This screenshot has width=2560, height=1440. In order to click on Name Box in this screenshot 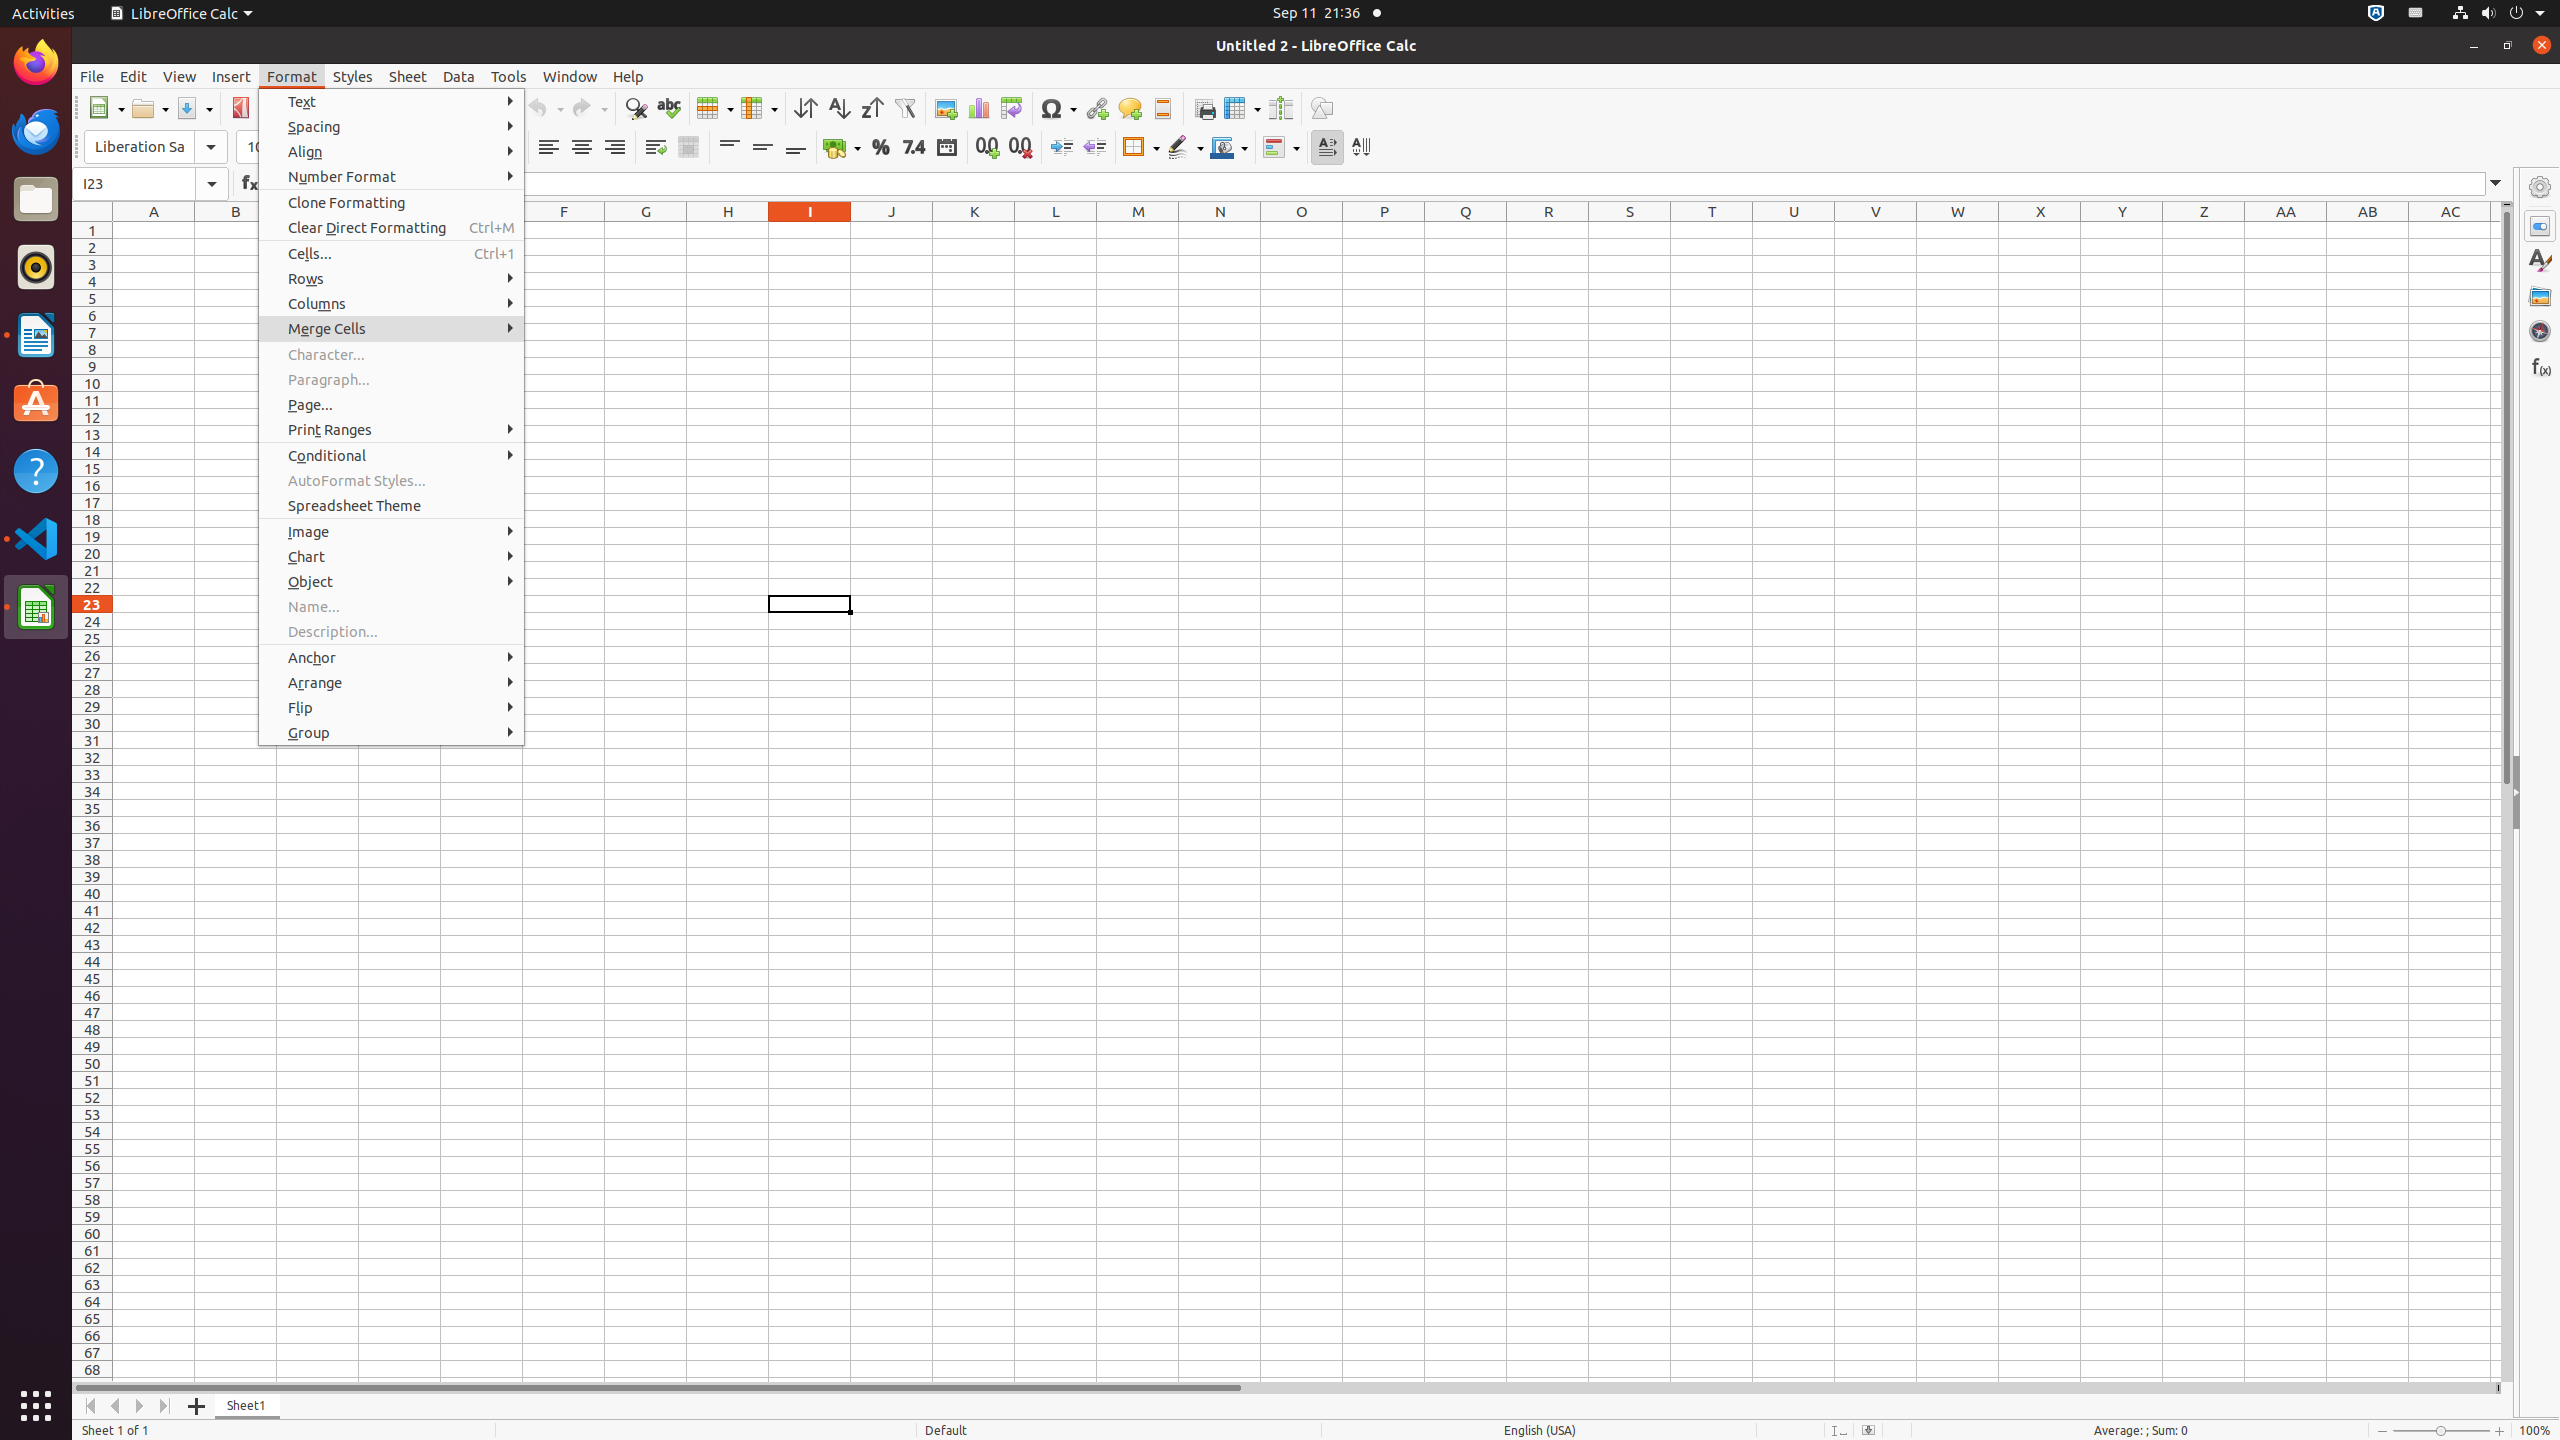, I will do `click(134, 184)`.